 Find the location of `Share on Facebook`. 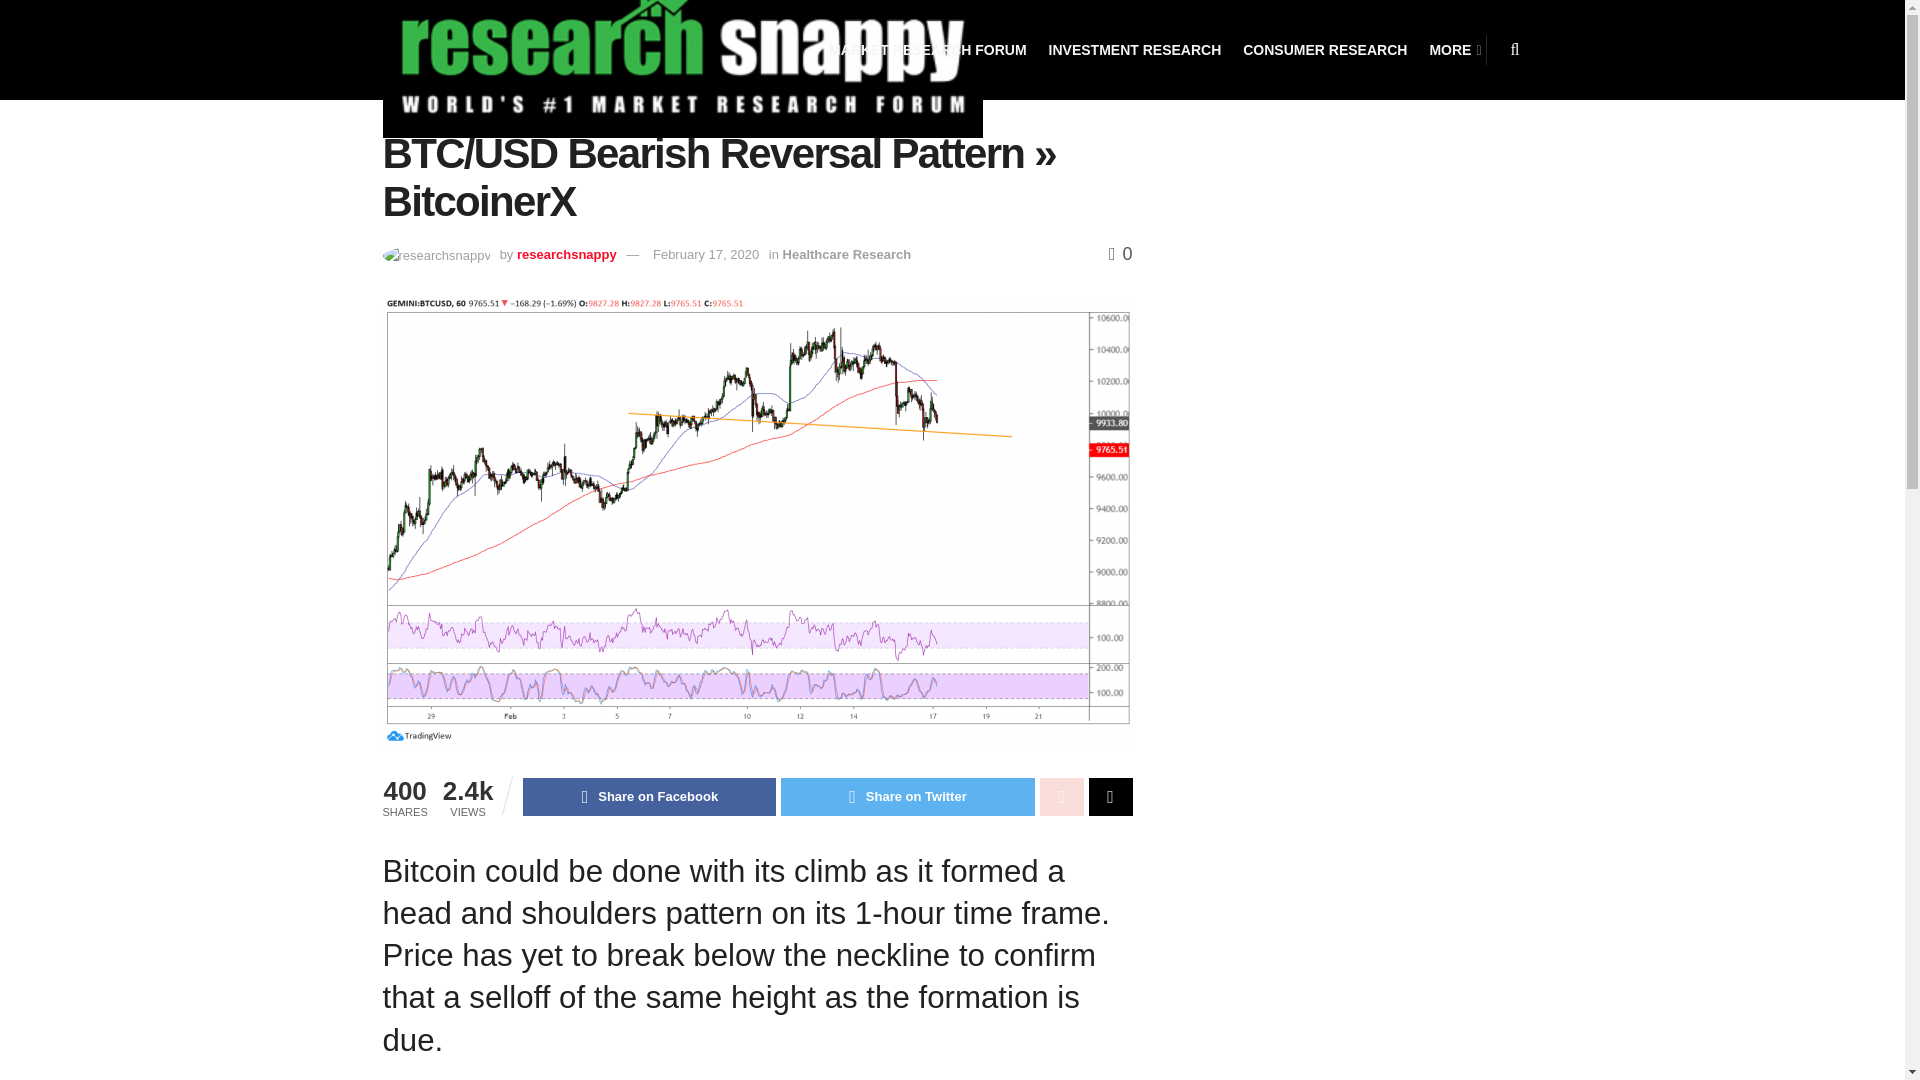

Share on Facebook is located at coordinates (648, 796).